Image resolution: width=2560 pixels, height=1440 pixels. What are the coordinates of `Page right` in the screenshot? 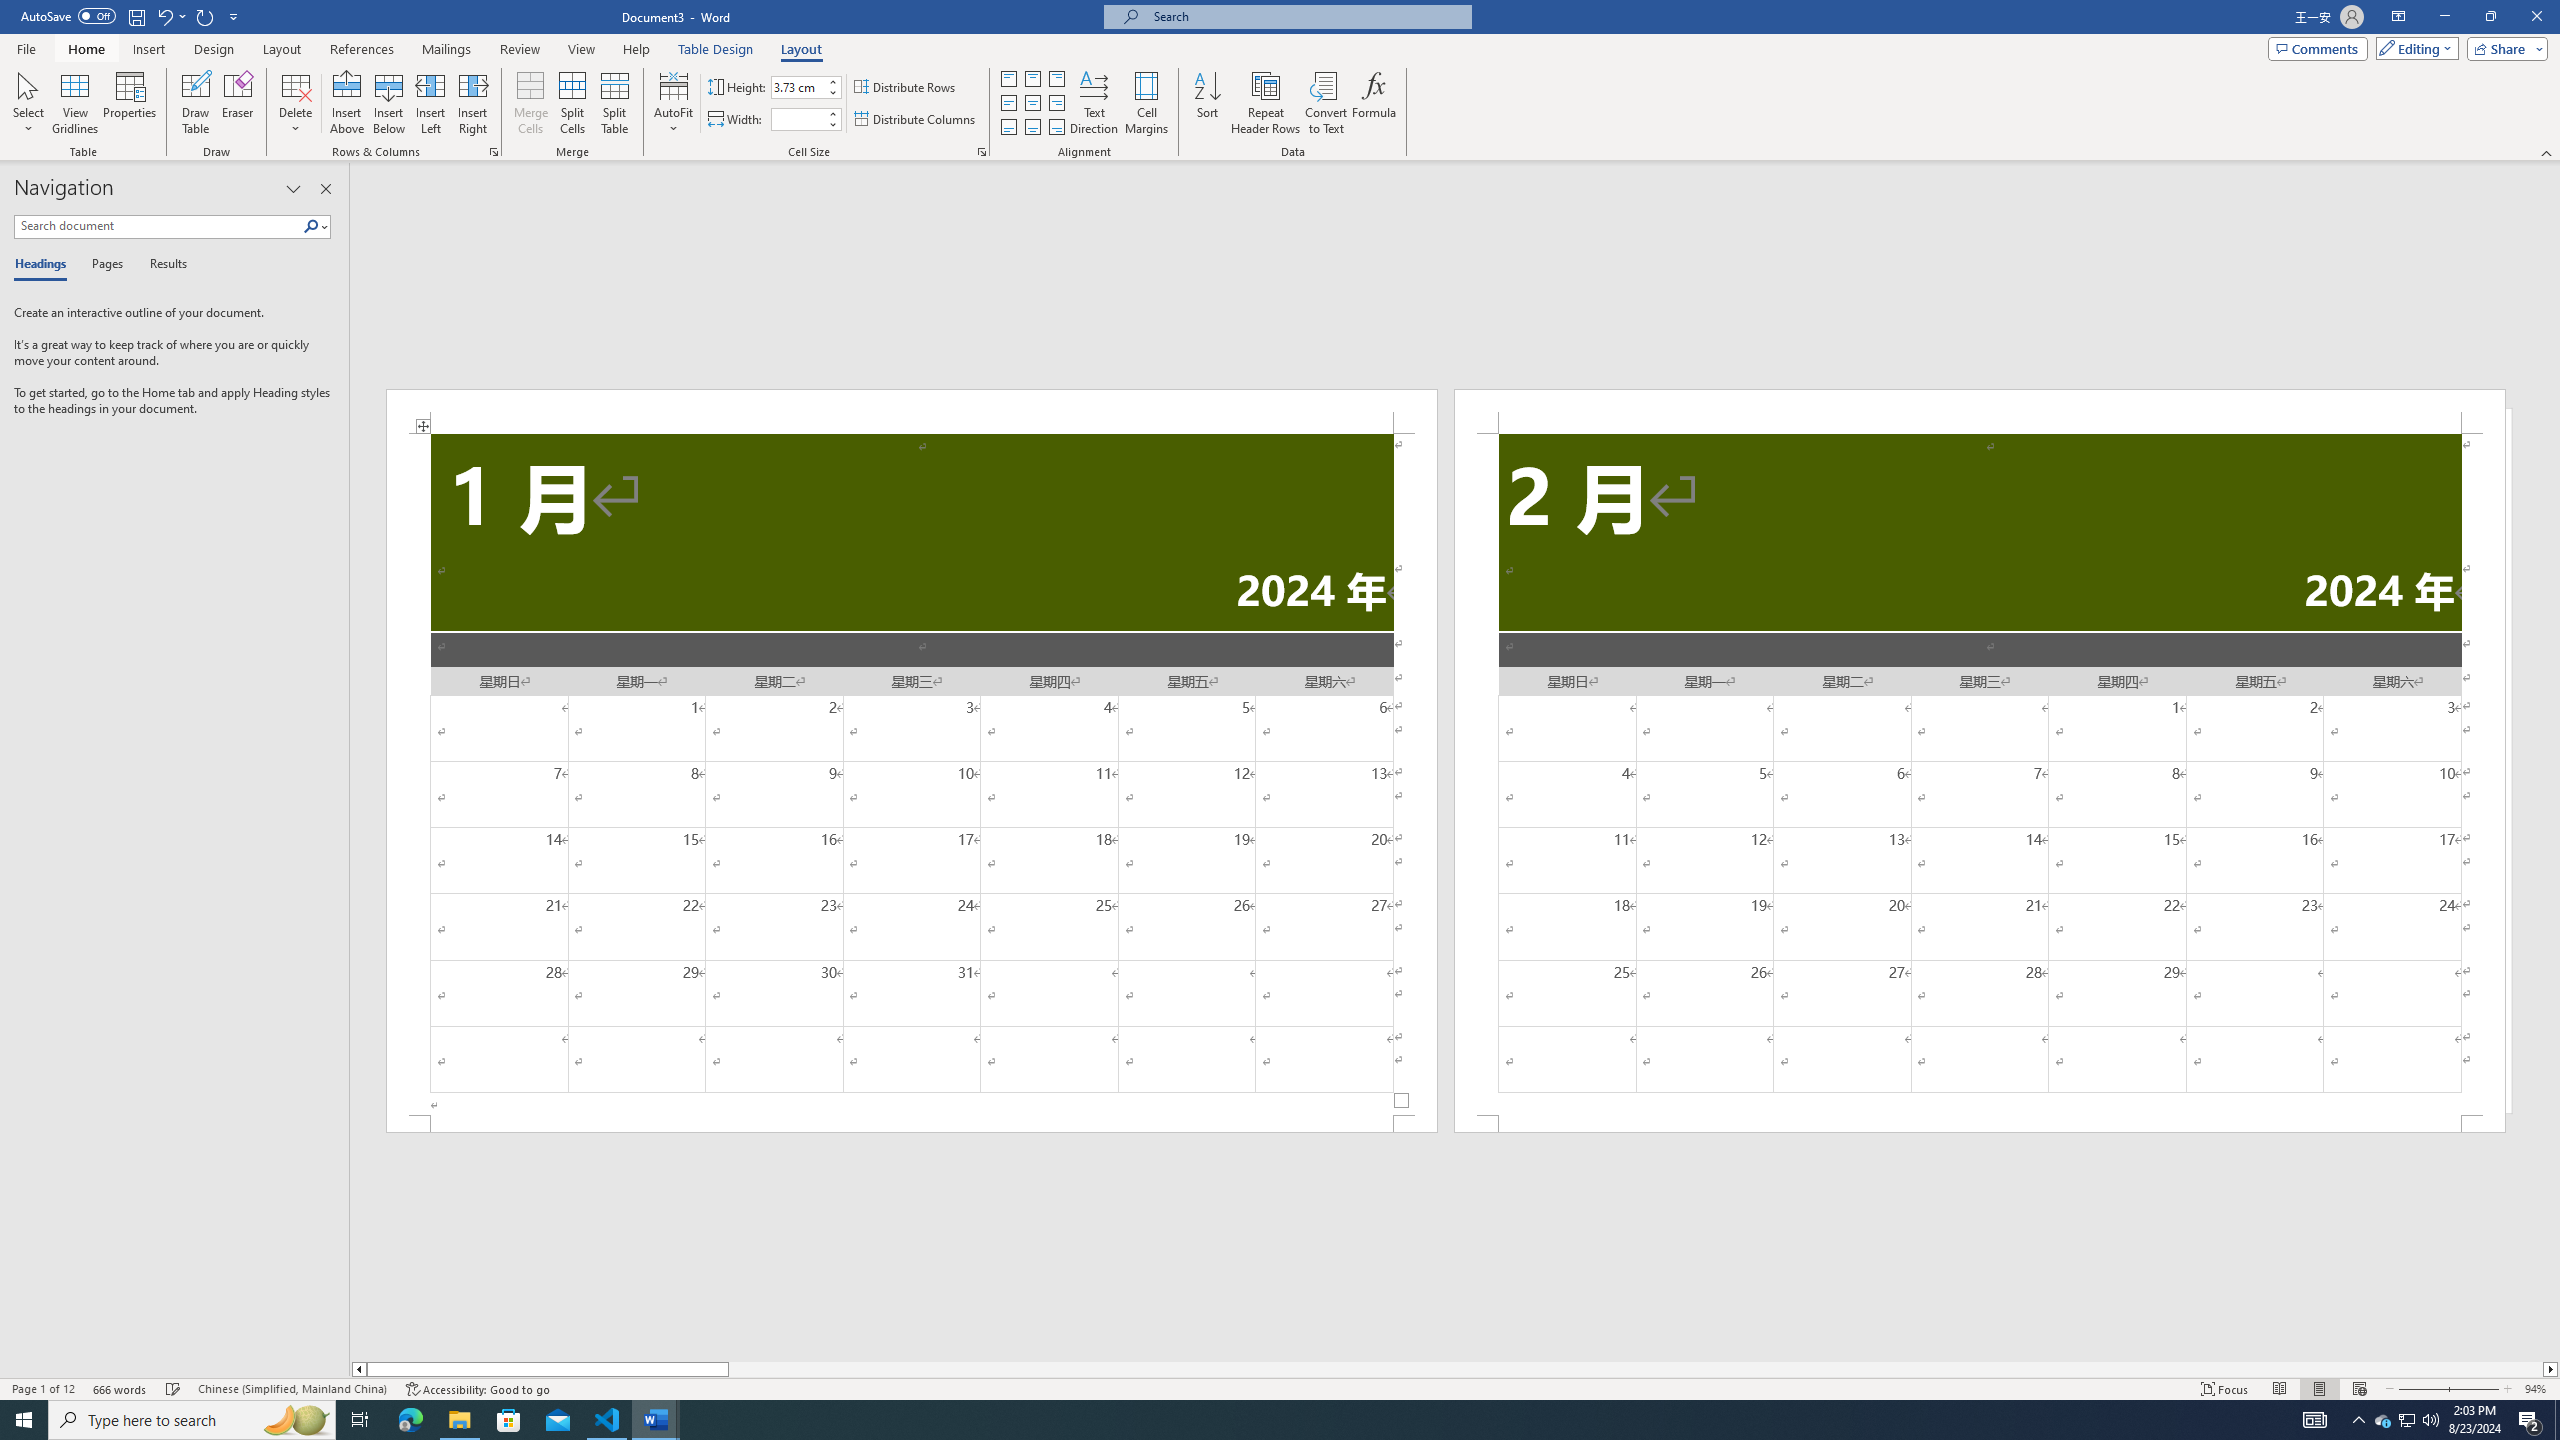 It's located at (1636, 1369).